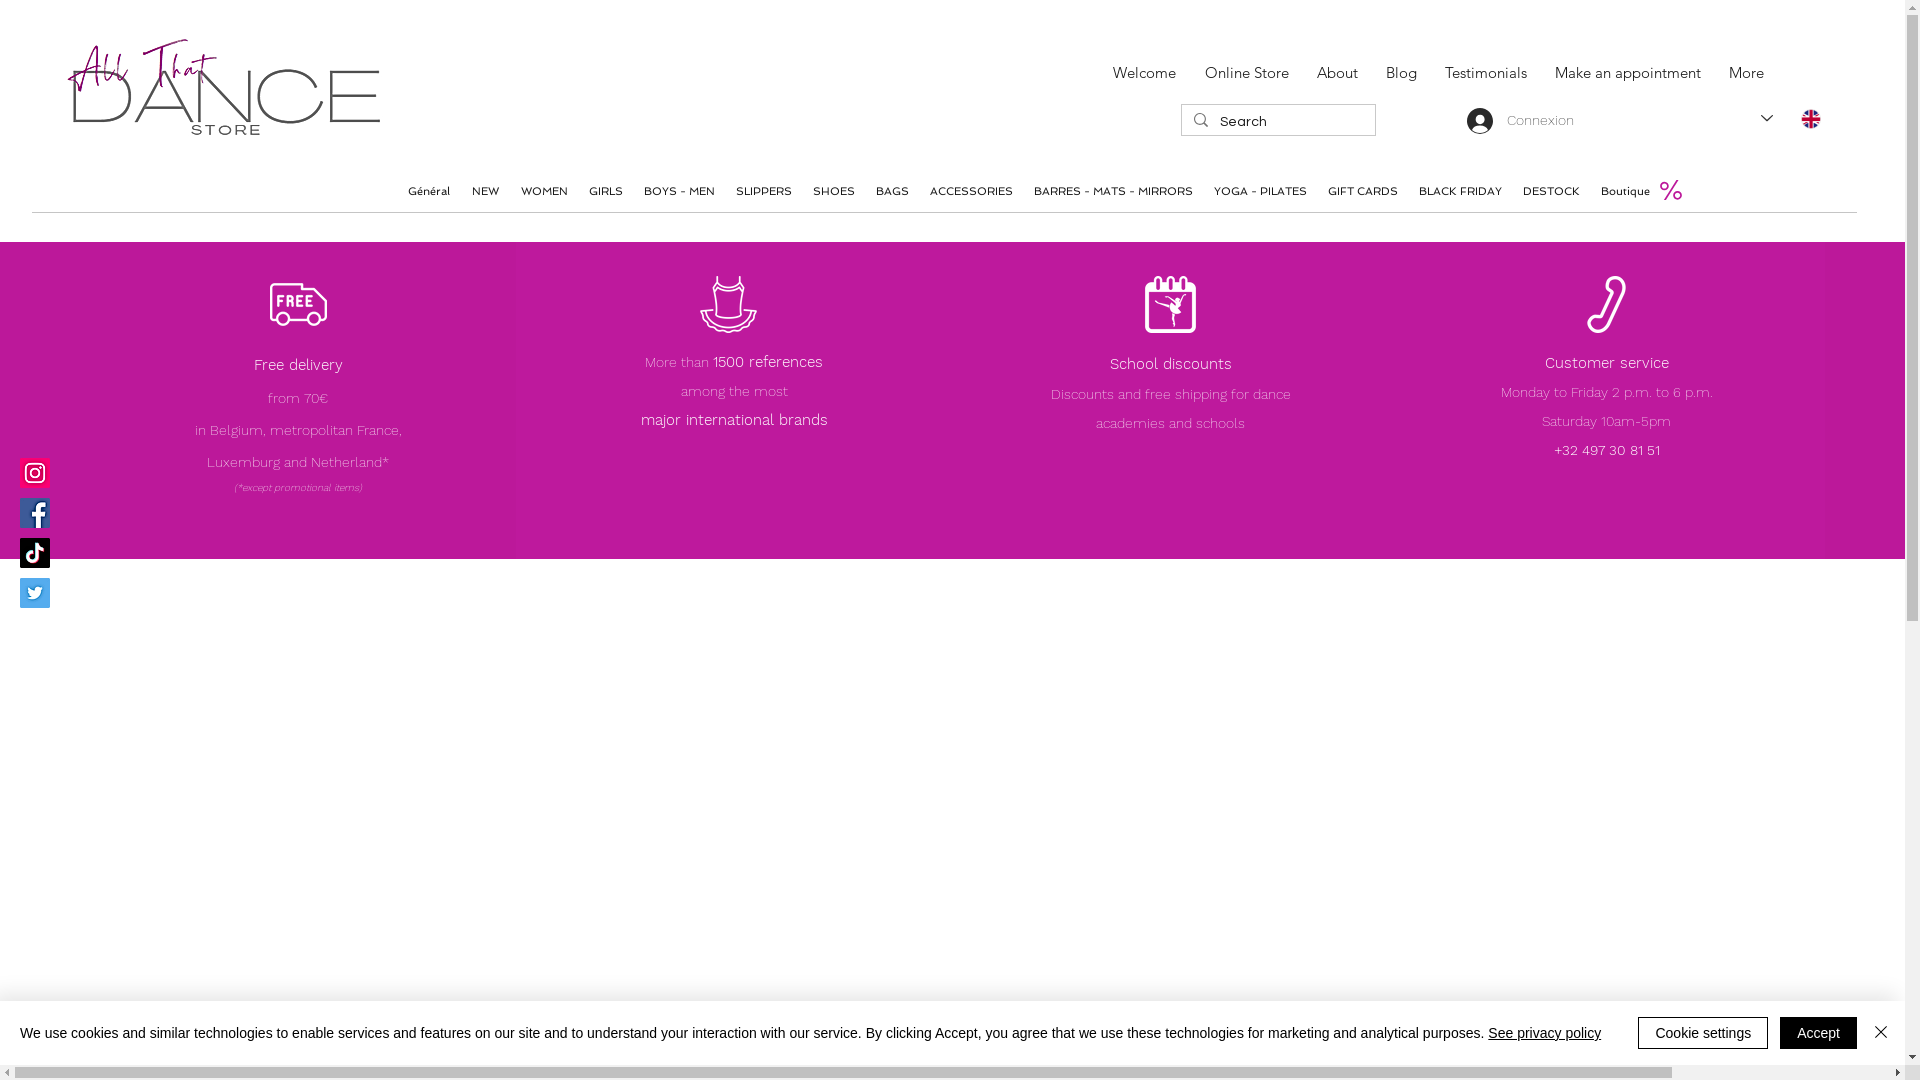 This screenshot has width=1920, height=1080. Describe the element at coordinates (1752, 1022) in the screenshot. I see `Wix Chat` at that location.